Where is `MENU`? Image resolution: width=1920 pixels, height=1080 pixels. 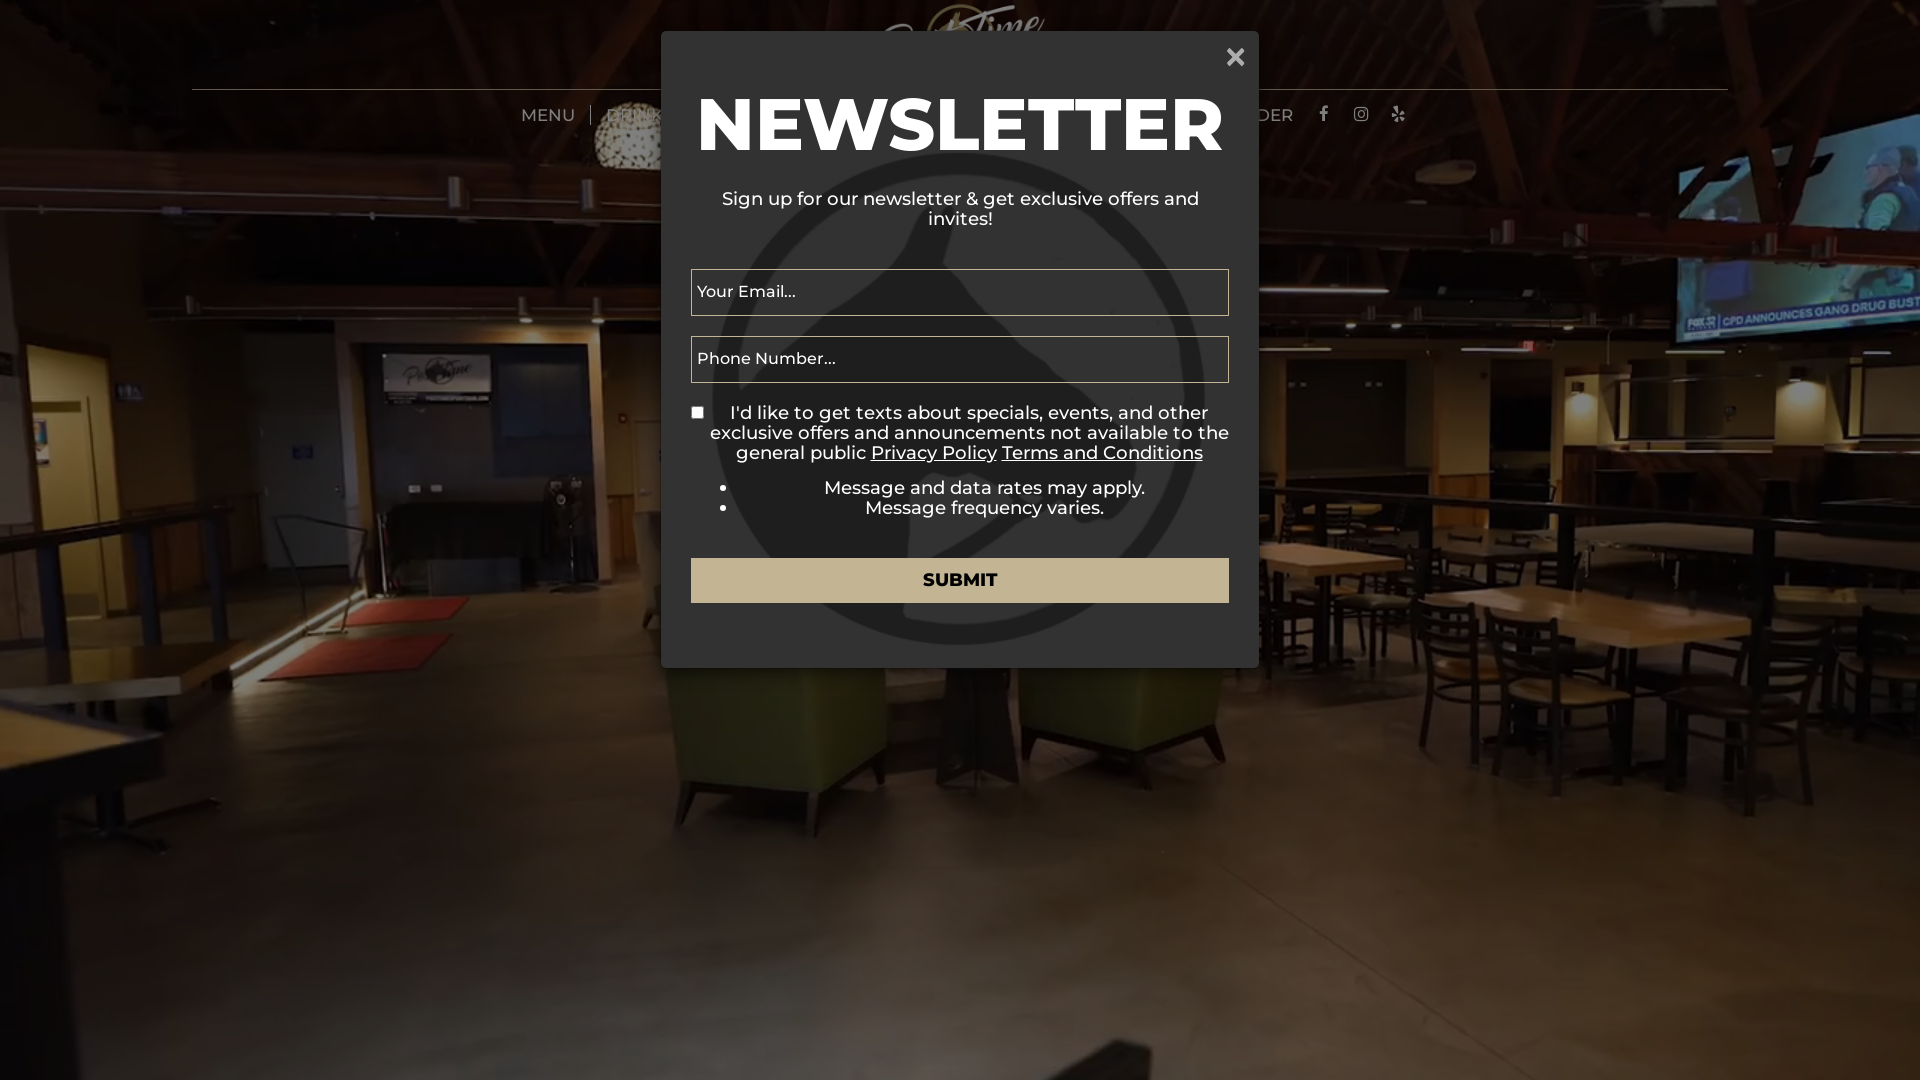 MENU is located at coordinates (548, 115).